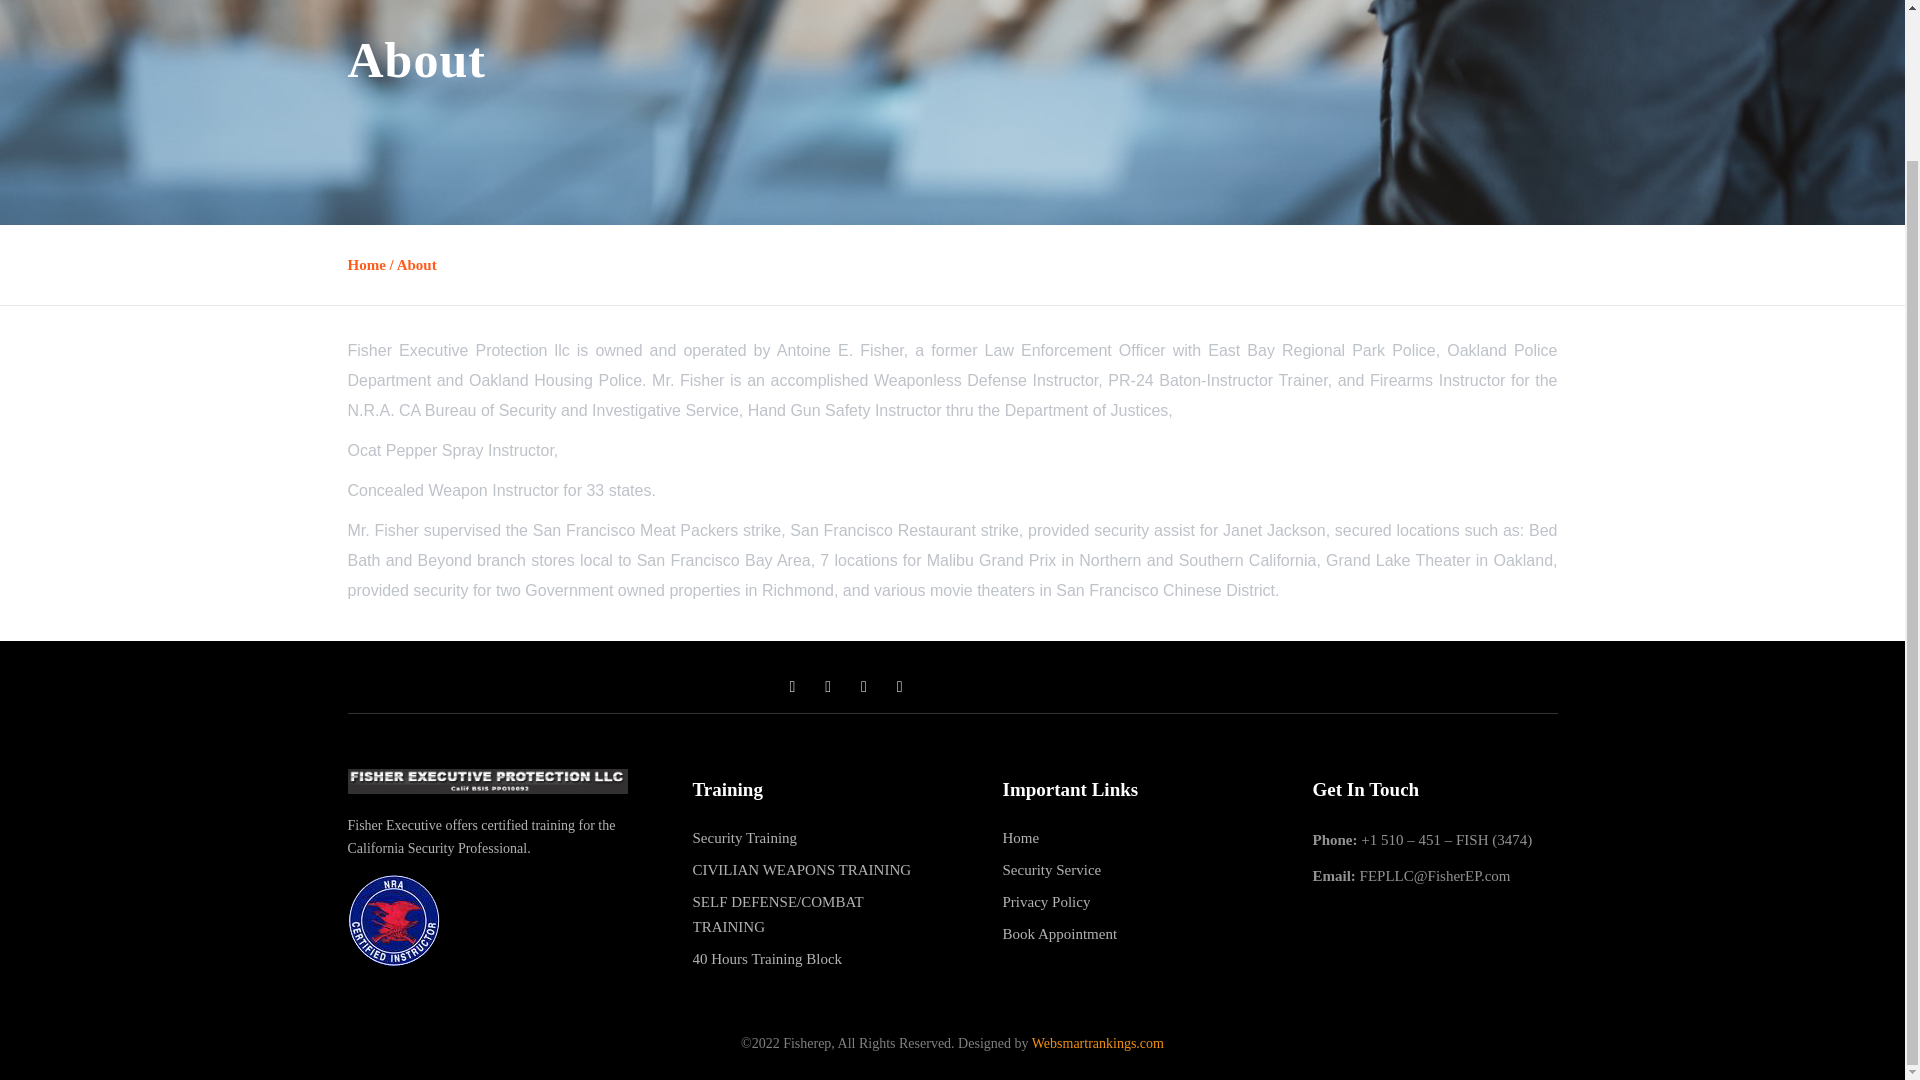 This screenshot has width=1920, height=1080. Describe the element at coordinates (366, 265) in the screenshot. I see `Home` at that location.